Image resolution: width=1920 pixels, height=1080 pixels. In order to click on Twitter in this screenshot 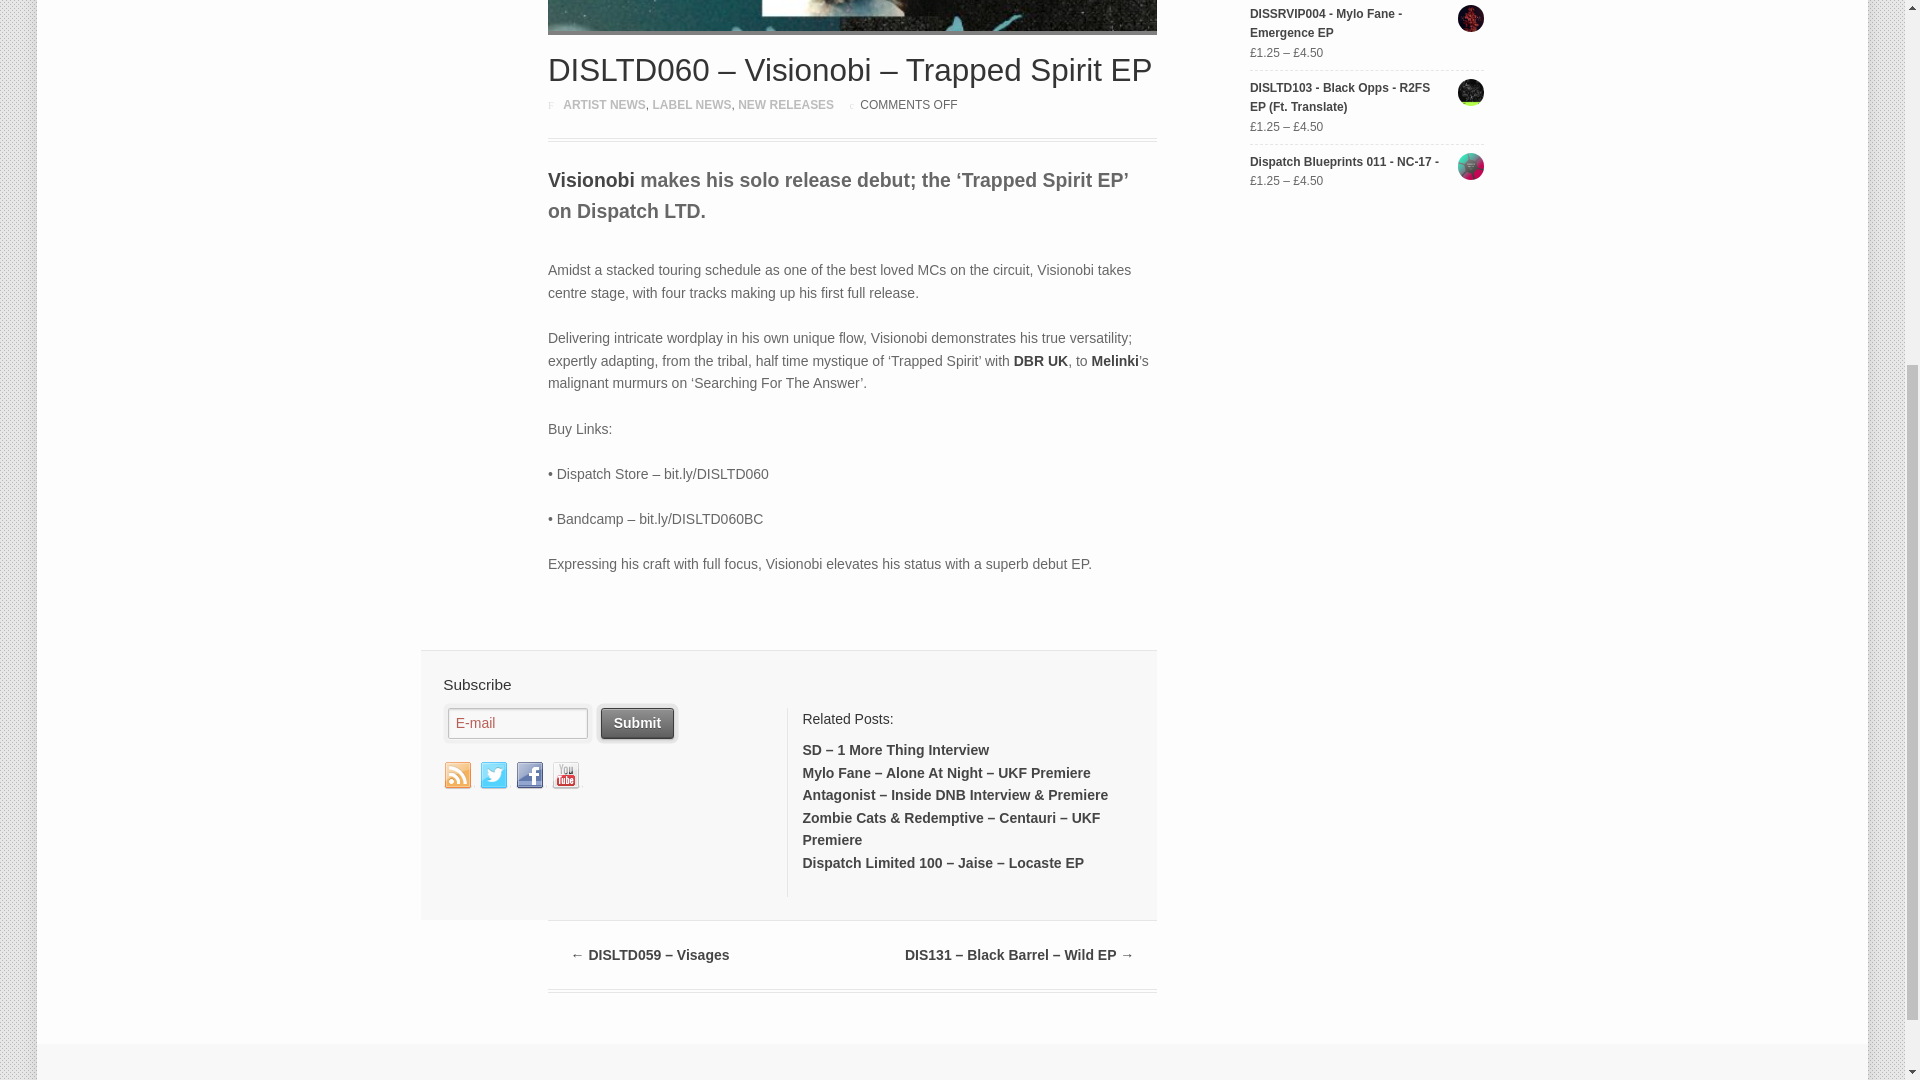, I will do `click(494, 776)`.